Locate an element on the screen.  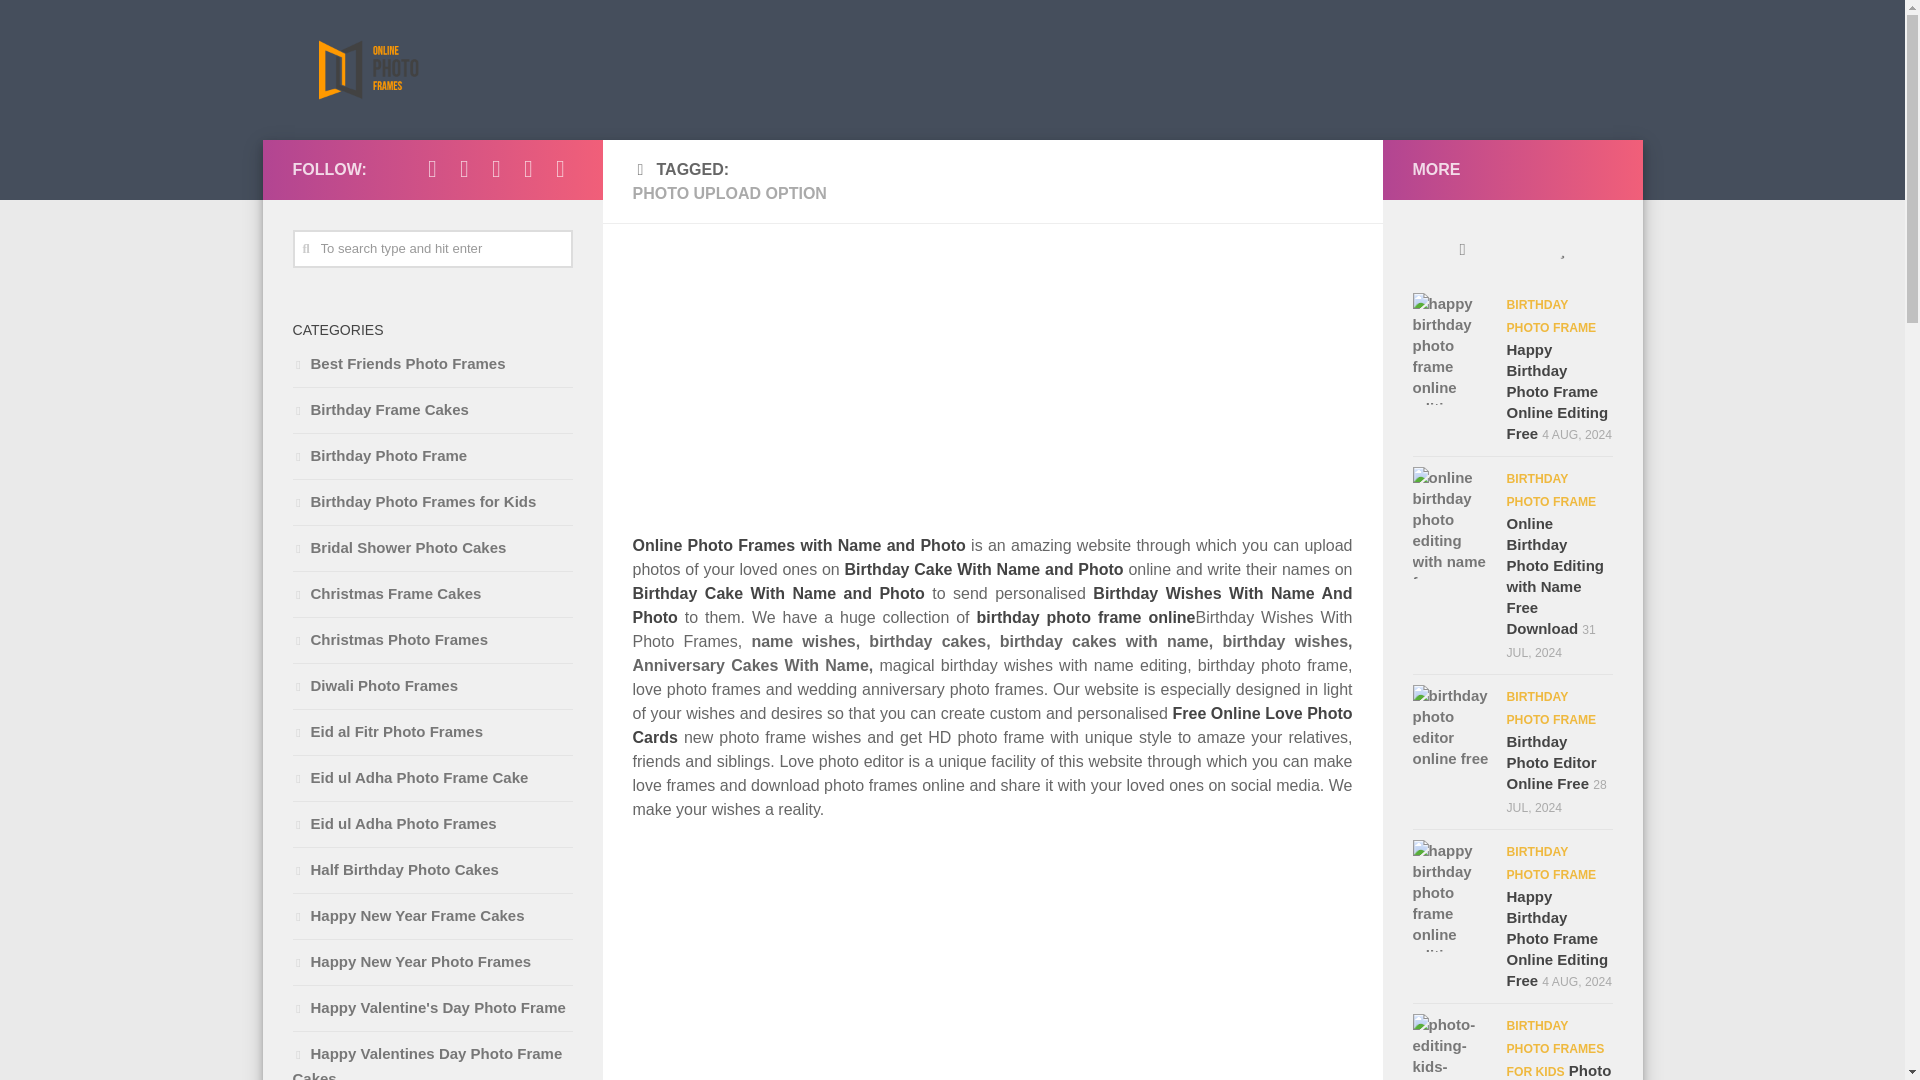
Best Friends Photo Frames is located at coordinates (398, 363).